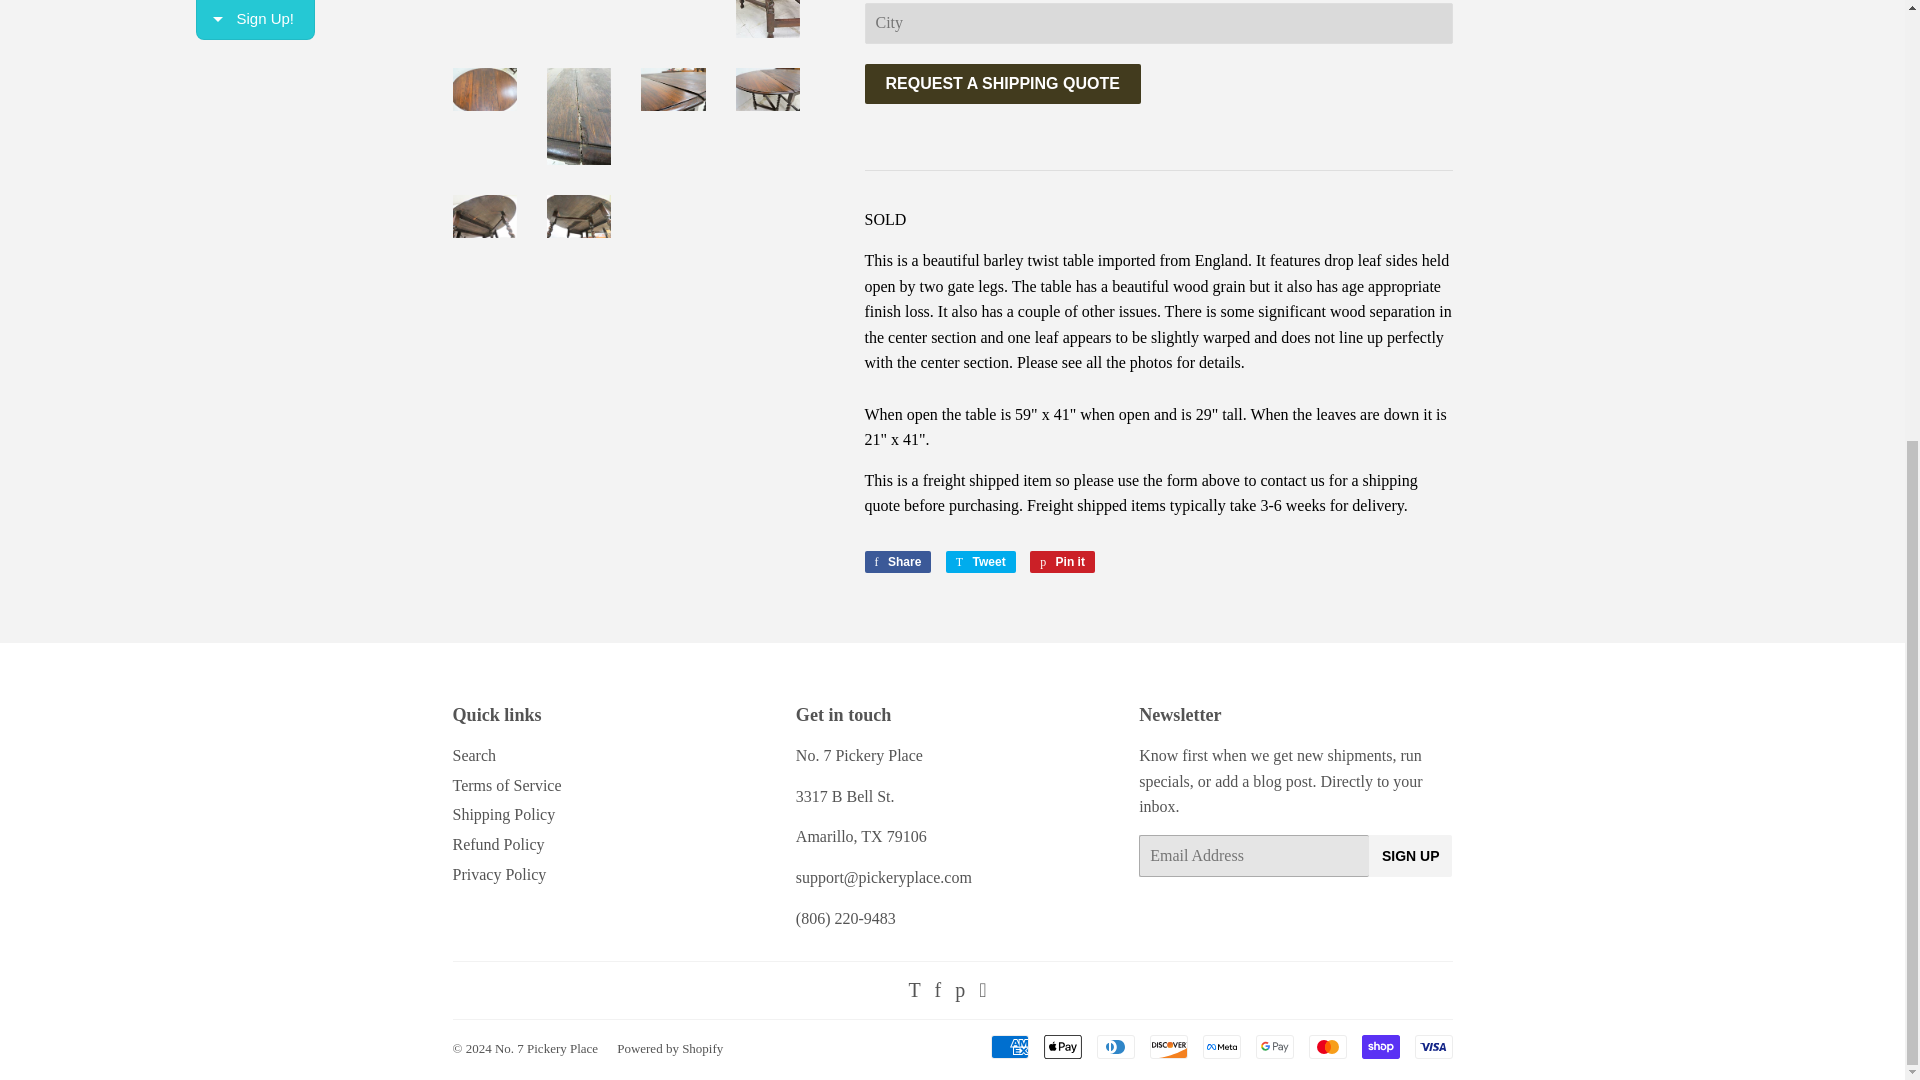 This screenshot has width=1920, height=1080. Describe the element at coordinates (1380, 1046) in the screenshot. I see `Shop Pay` at that location.